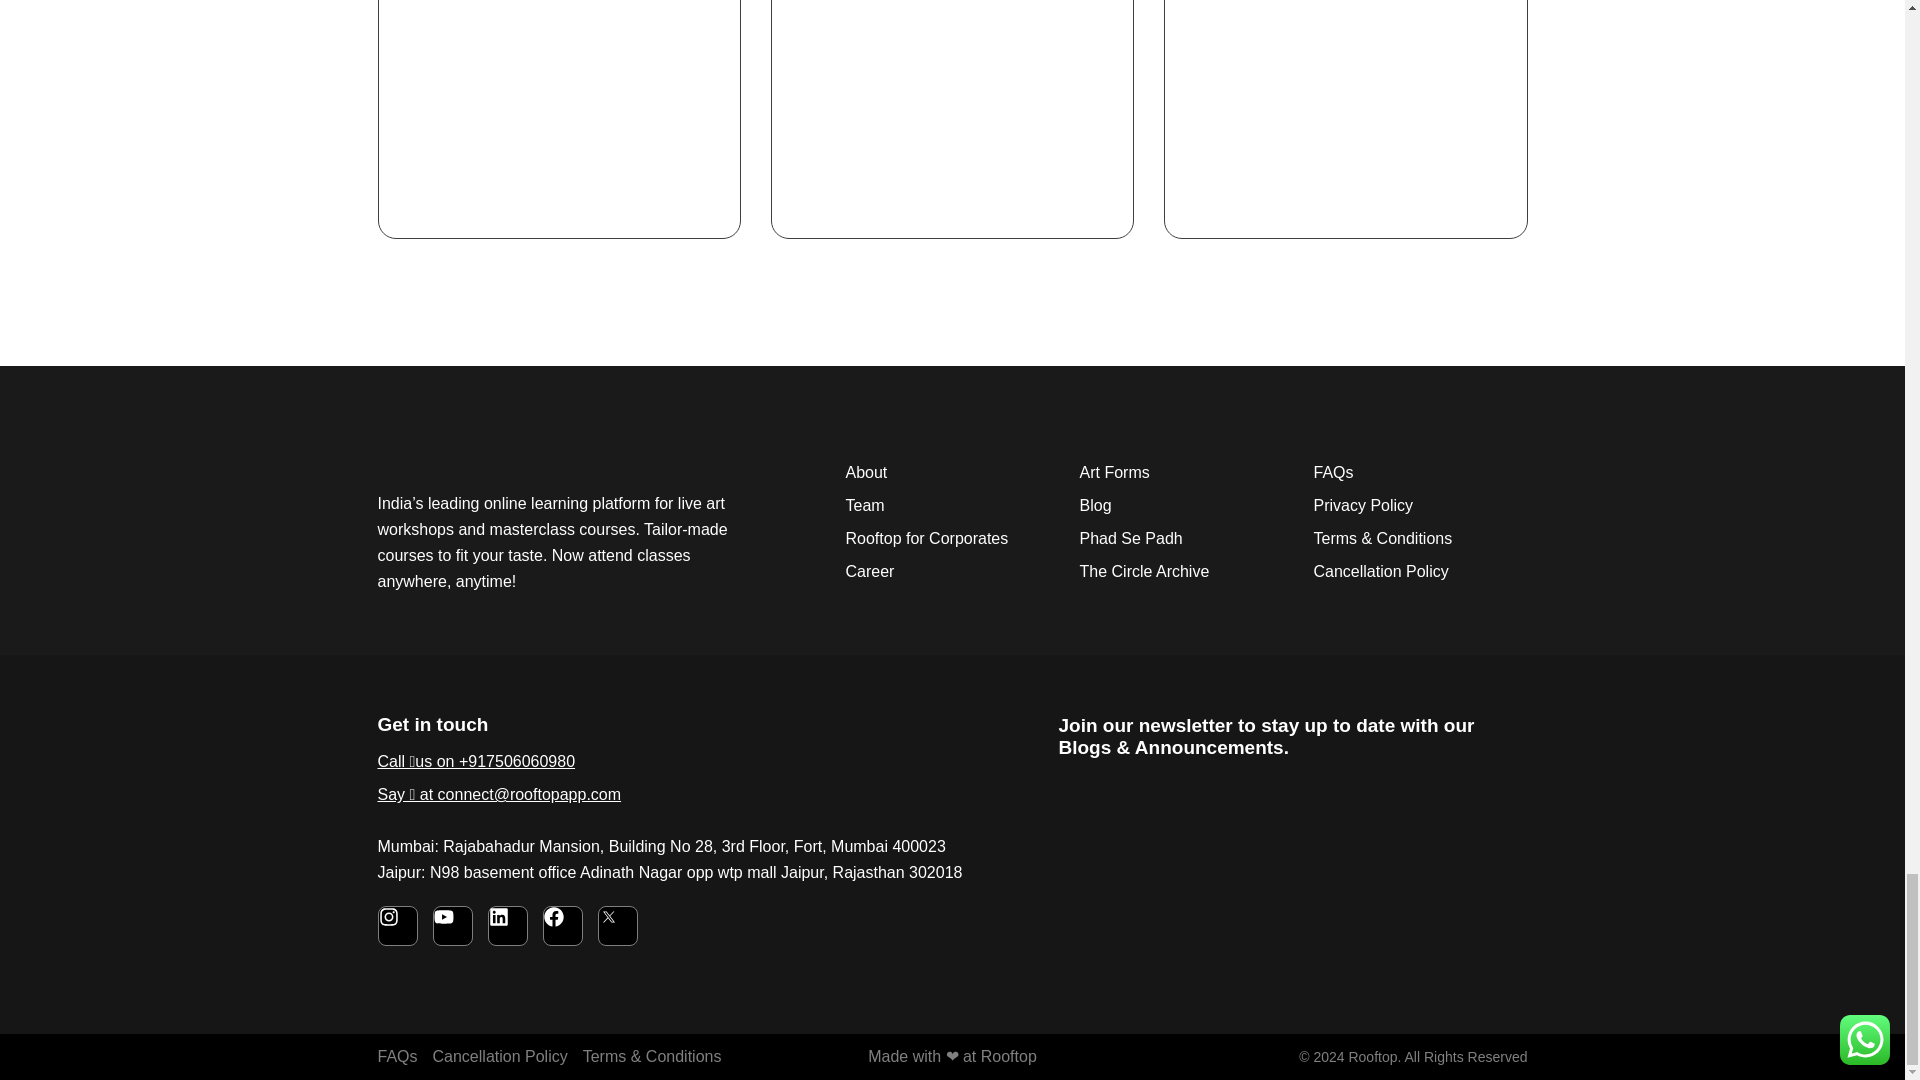 The image size is (1920, 1080). What do you see at coordinates (952, 572) in the screenshot?
I see `Career` at bounding box center [952, 572].